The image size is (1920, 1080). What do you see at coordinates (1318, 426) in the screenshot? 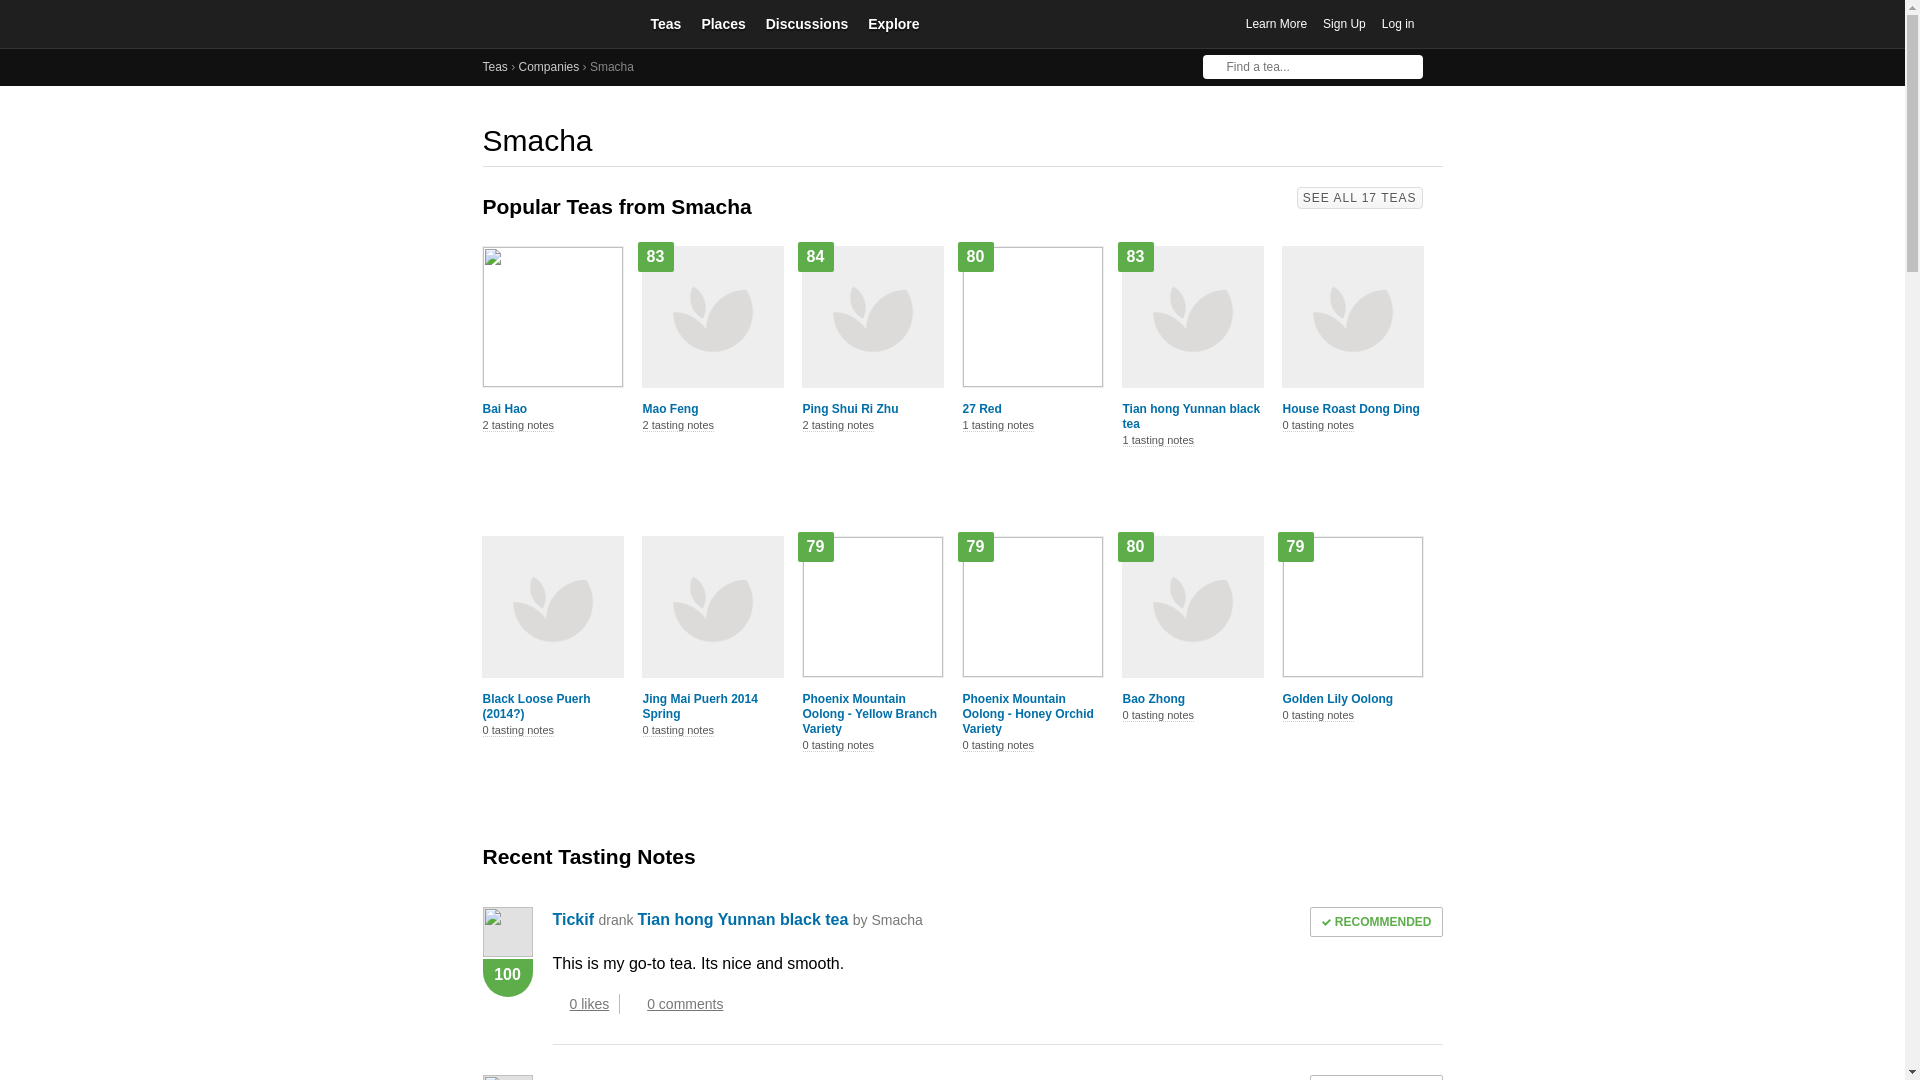
I see `0 tasting notes` at bounding box center [1318, 426].